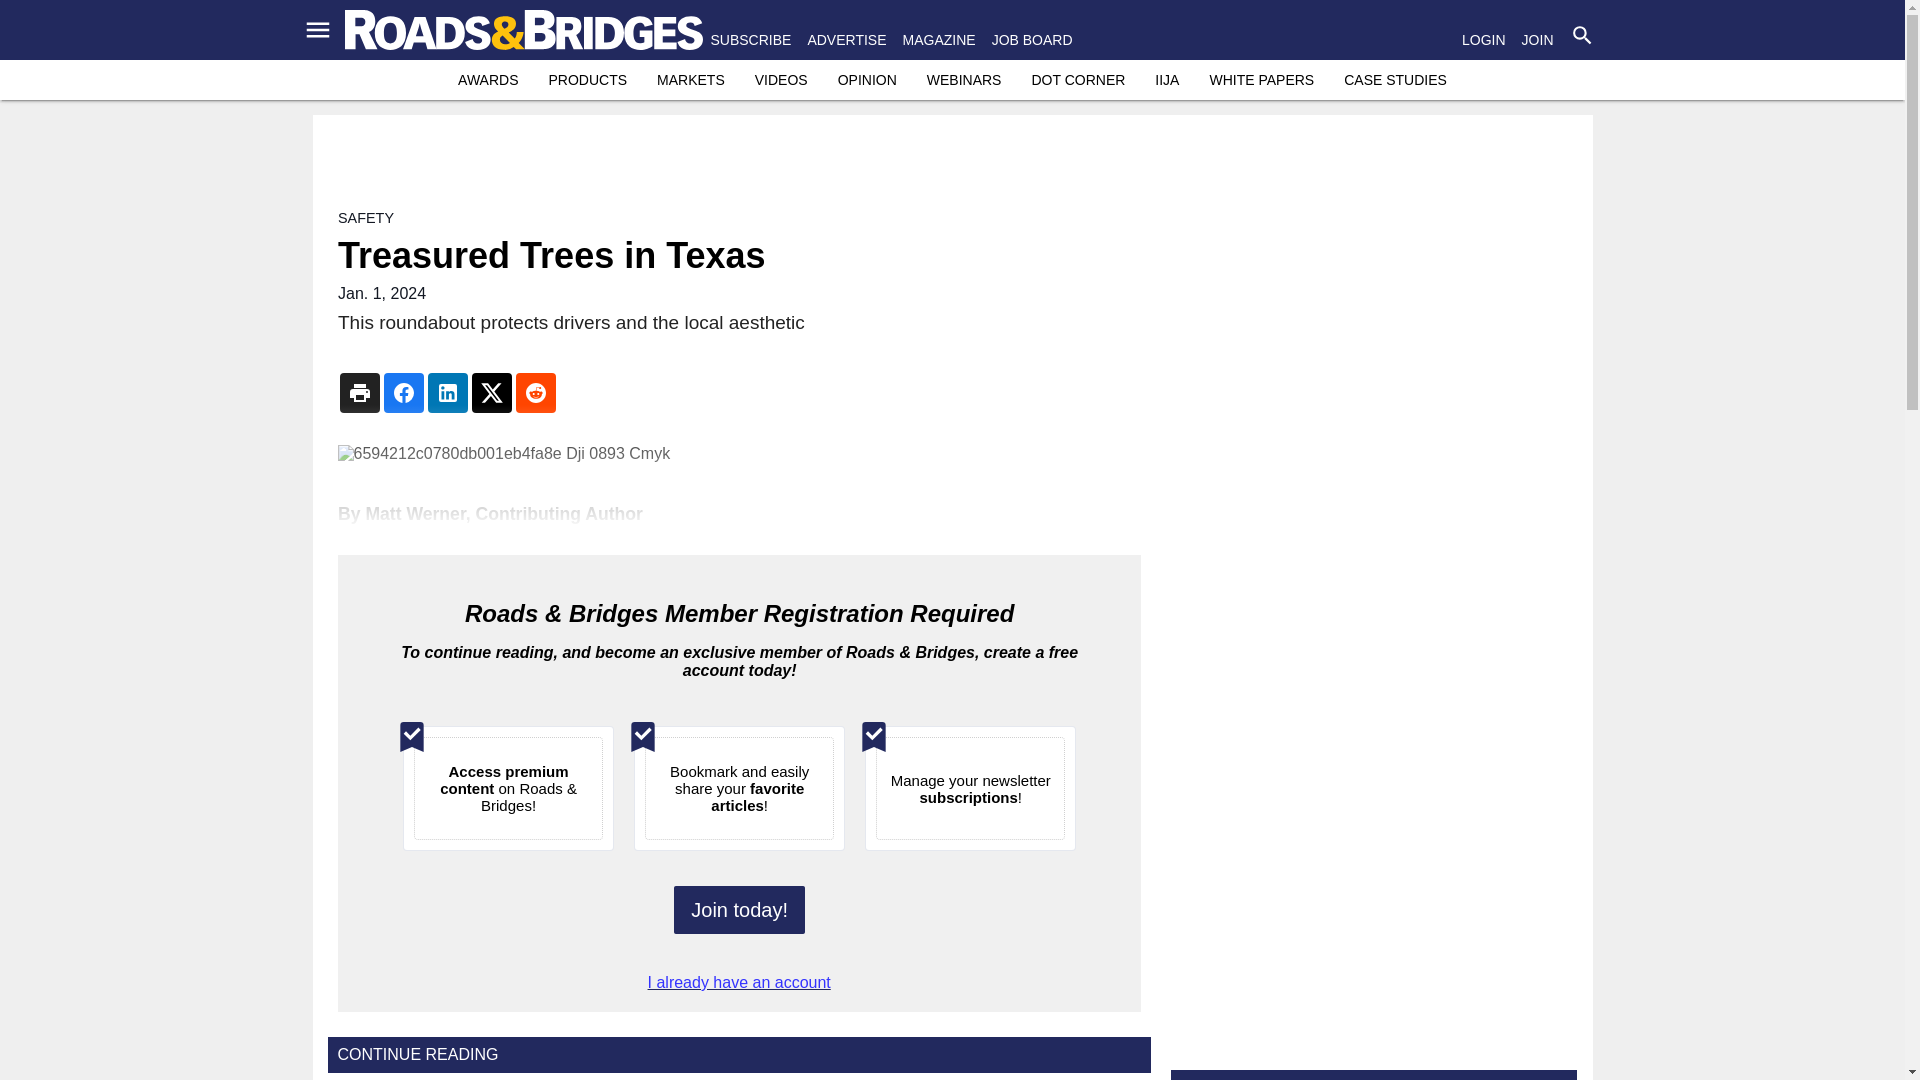 This screenshot has width=1920, height=1080. I want to click on IIJA, so click(1166, 80).